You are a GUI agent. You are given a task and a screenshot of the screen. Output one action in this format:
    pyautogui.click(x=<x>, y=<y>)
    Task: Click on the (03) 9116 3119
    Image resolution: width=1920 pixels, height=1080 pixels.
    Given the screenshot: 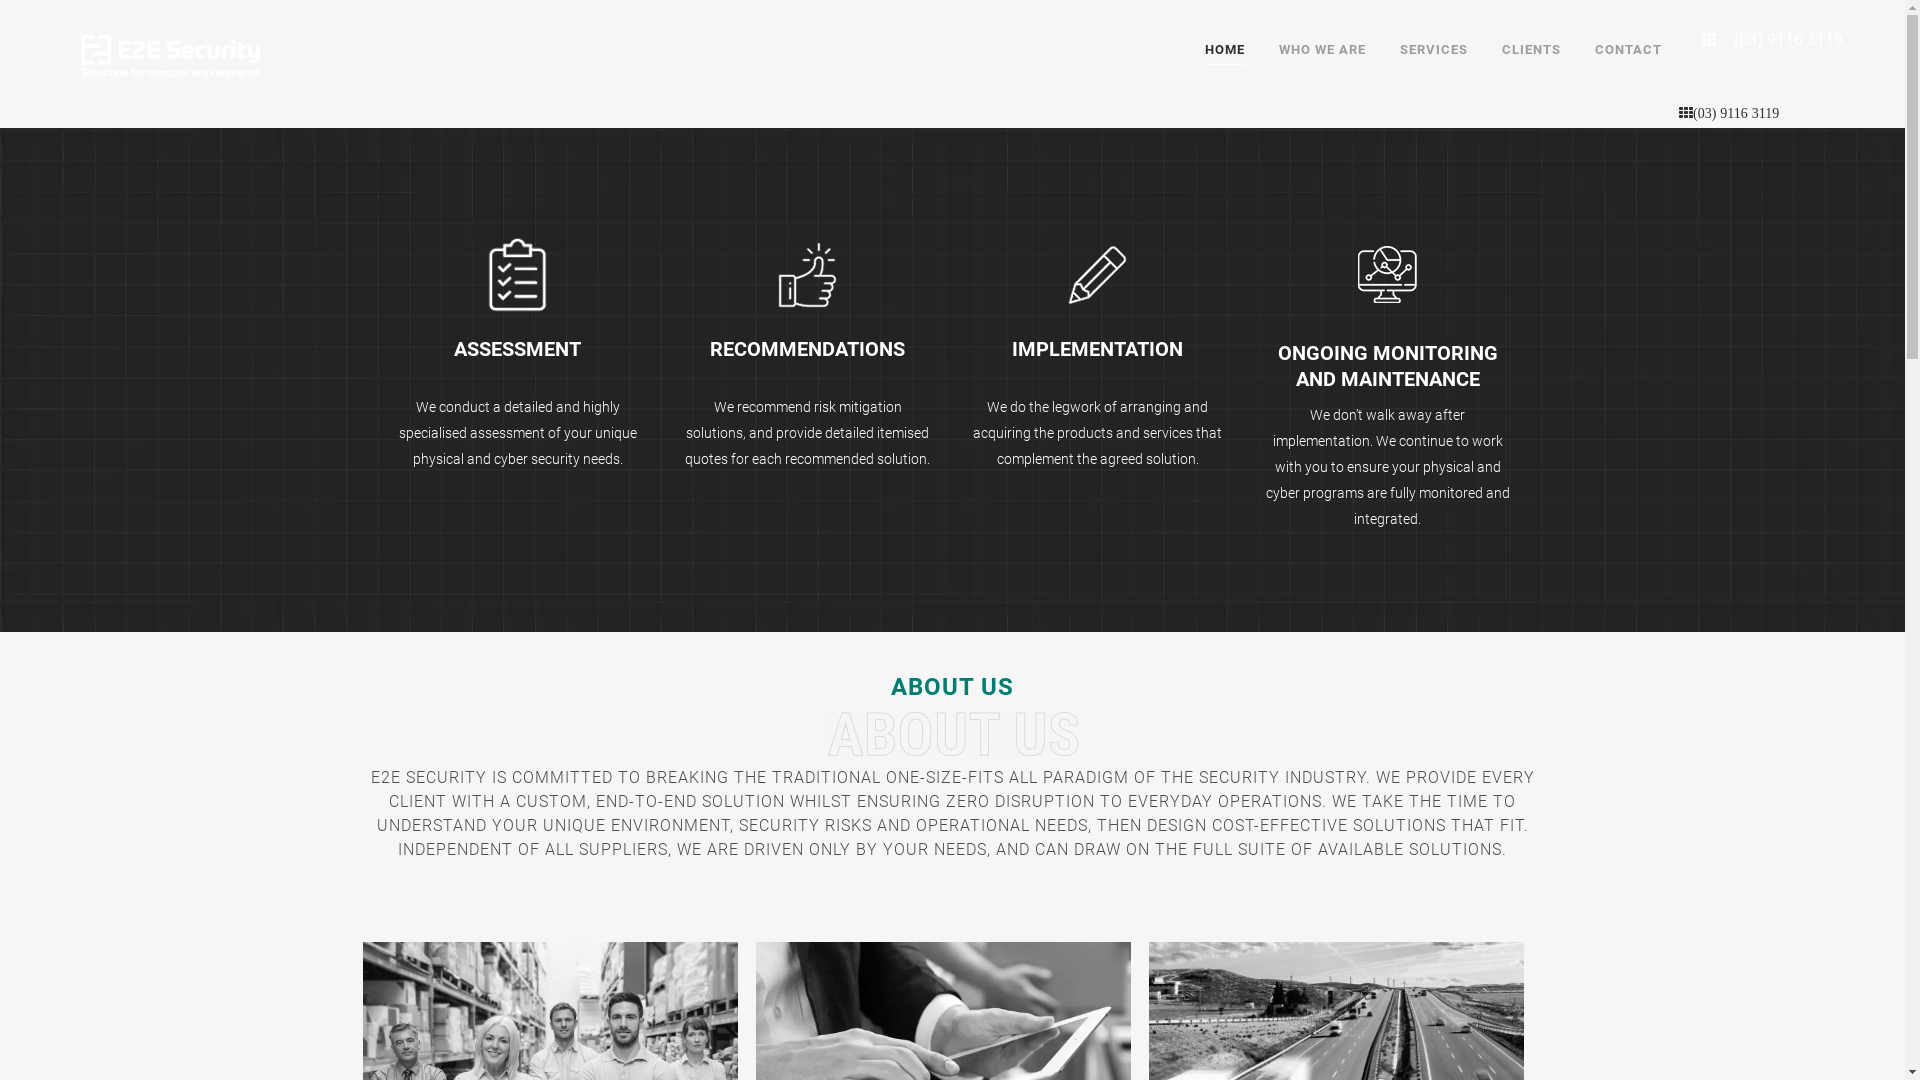 What is the action you would take?
    pyautogui.click(x=1770, y=40)
    